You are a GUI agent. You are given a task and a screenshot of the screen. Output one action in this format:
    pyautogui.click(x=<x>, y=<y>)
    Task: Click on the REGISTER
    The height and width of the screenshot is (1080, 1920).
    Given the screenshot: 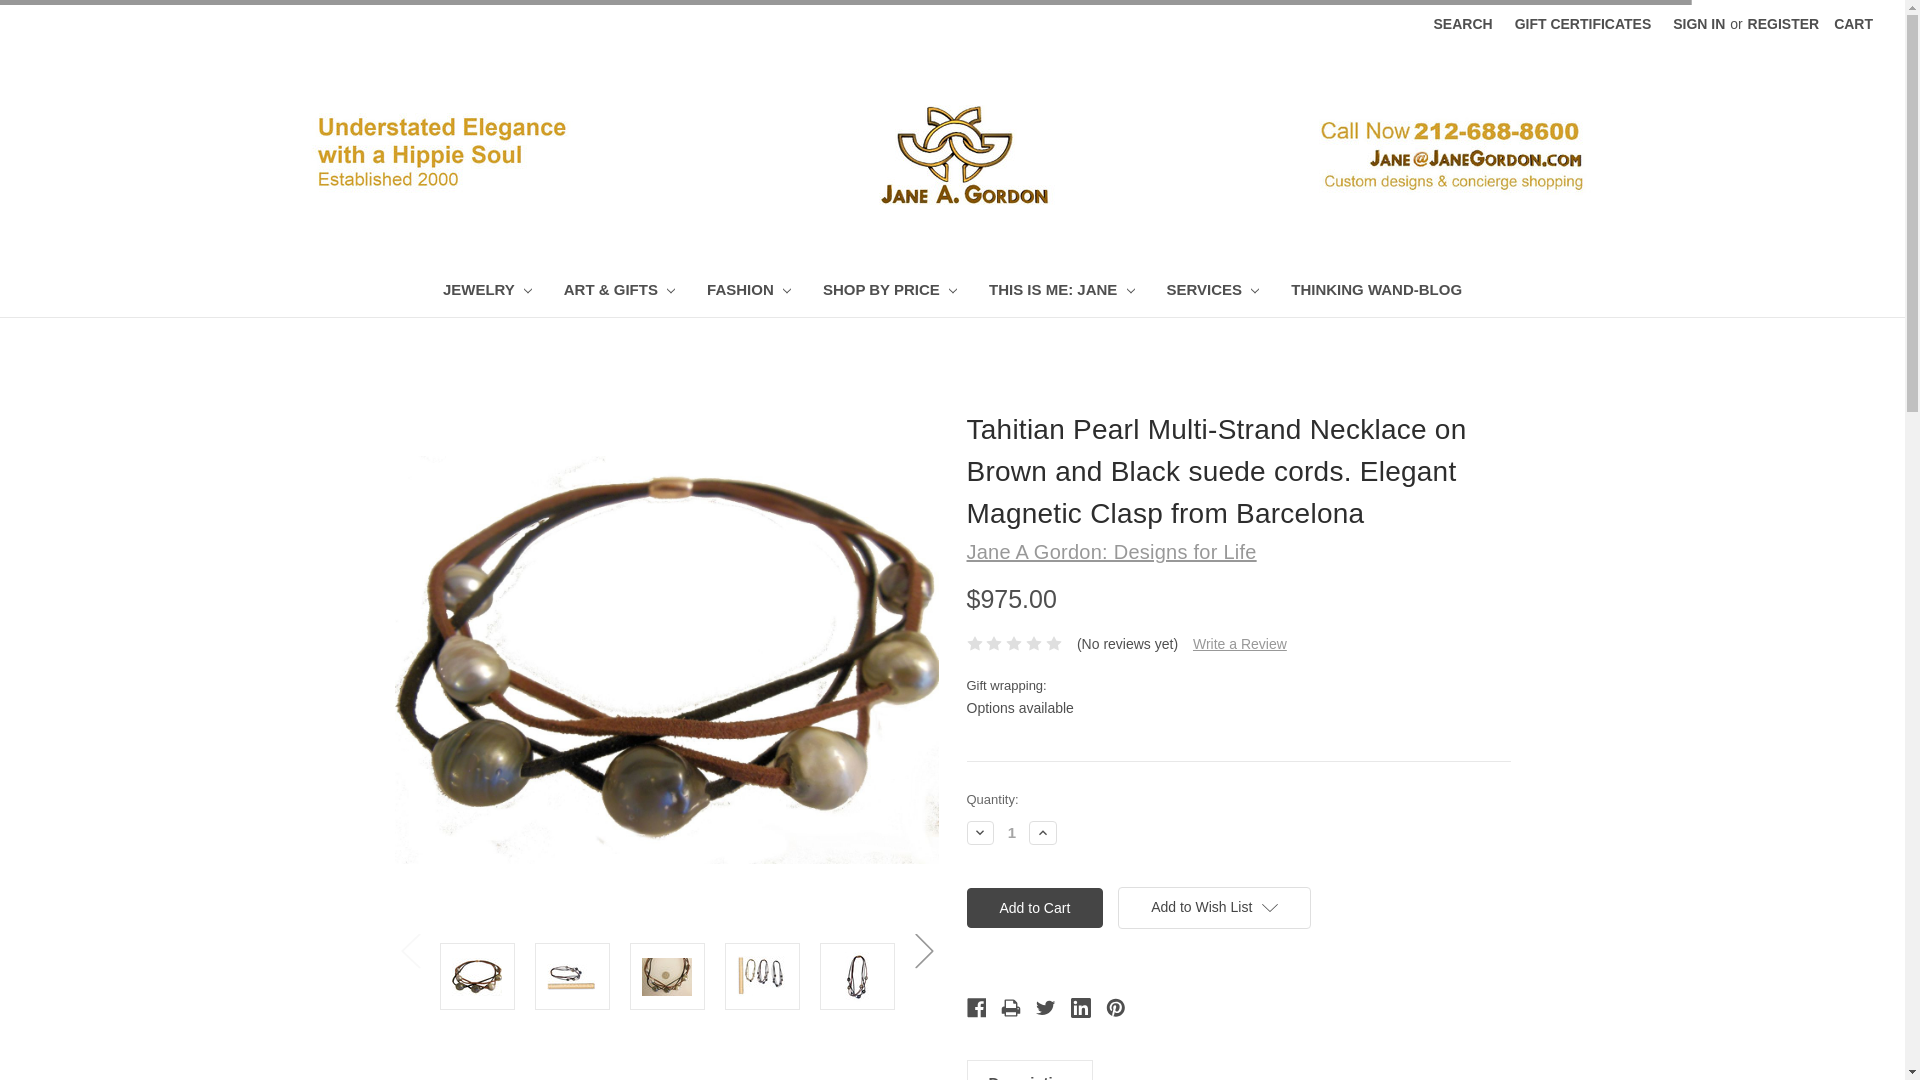 What is the action you would take?
    pyautogui.click(x=1784, y=24)
    